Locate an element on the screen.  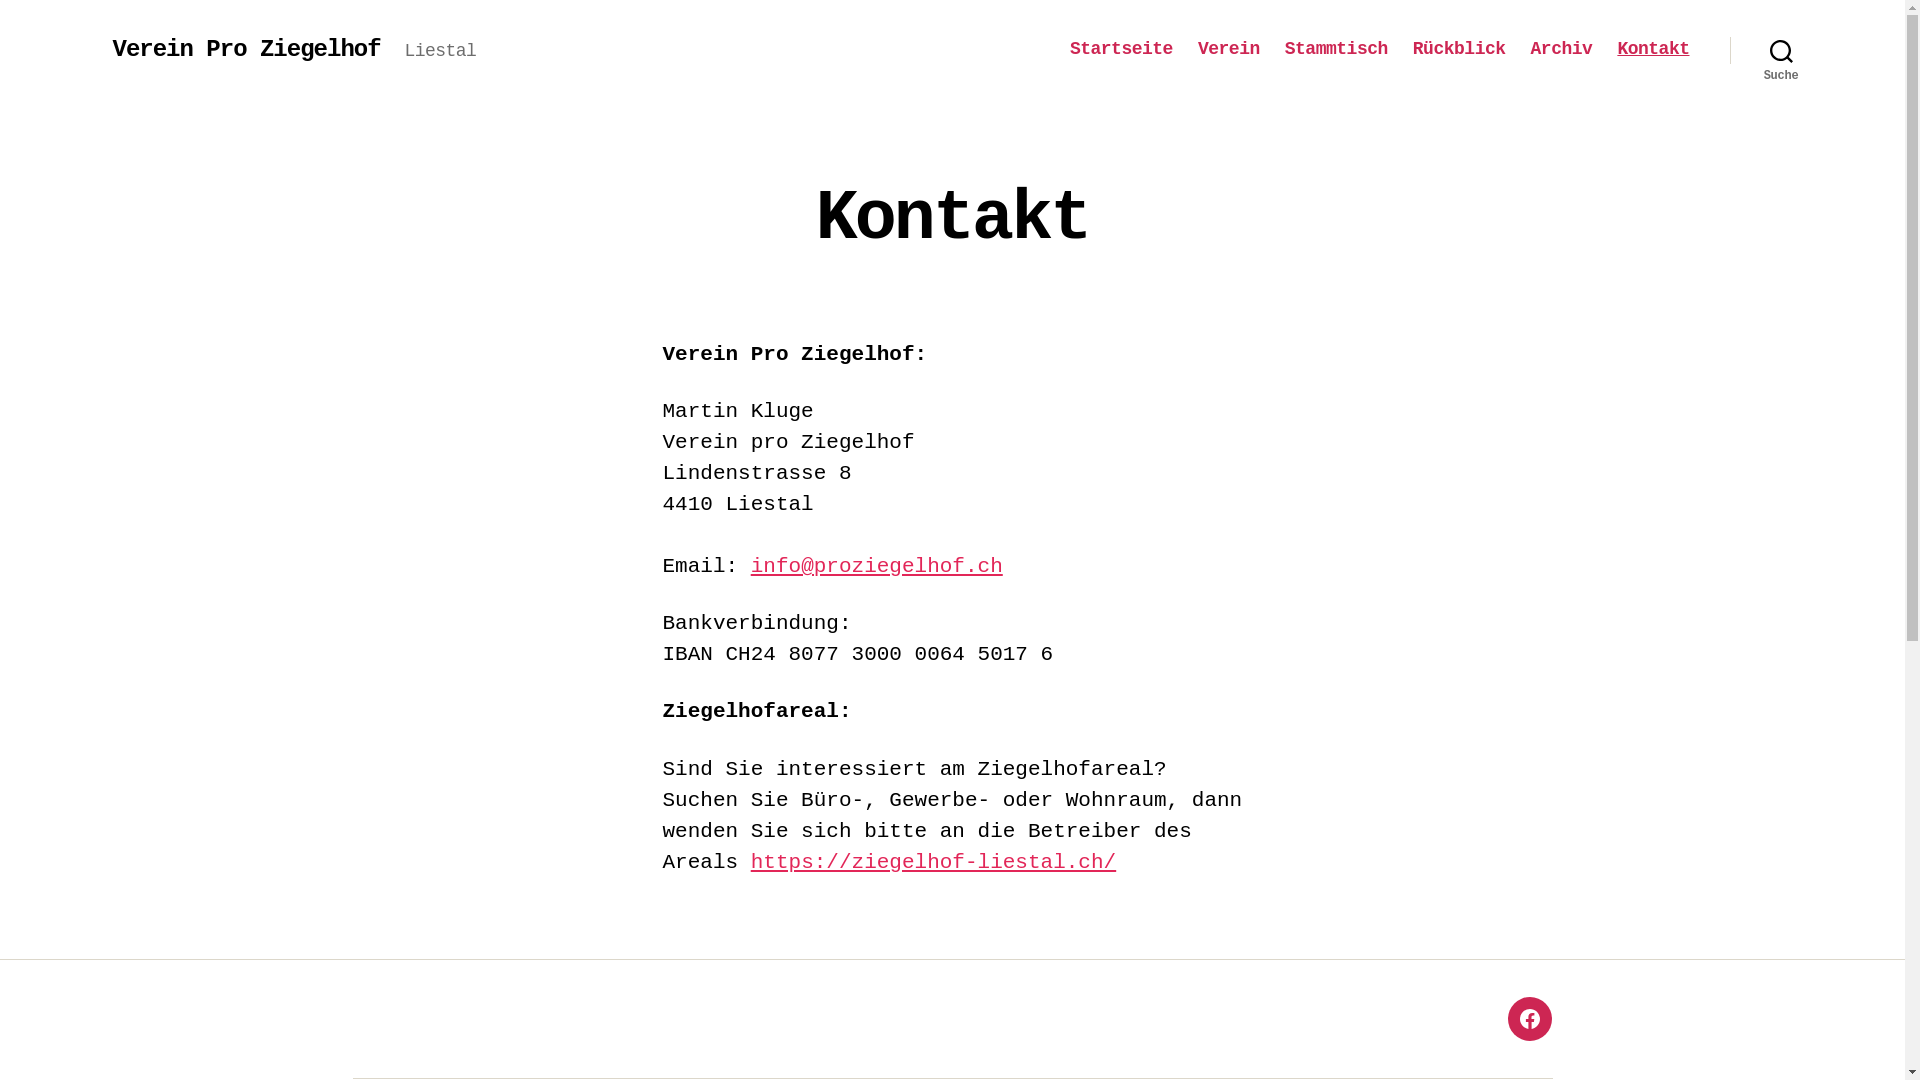
Startseite is located at coordinates (1122, 50).